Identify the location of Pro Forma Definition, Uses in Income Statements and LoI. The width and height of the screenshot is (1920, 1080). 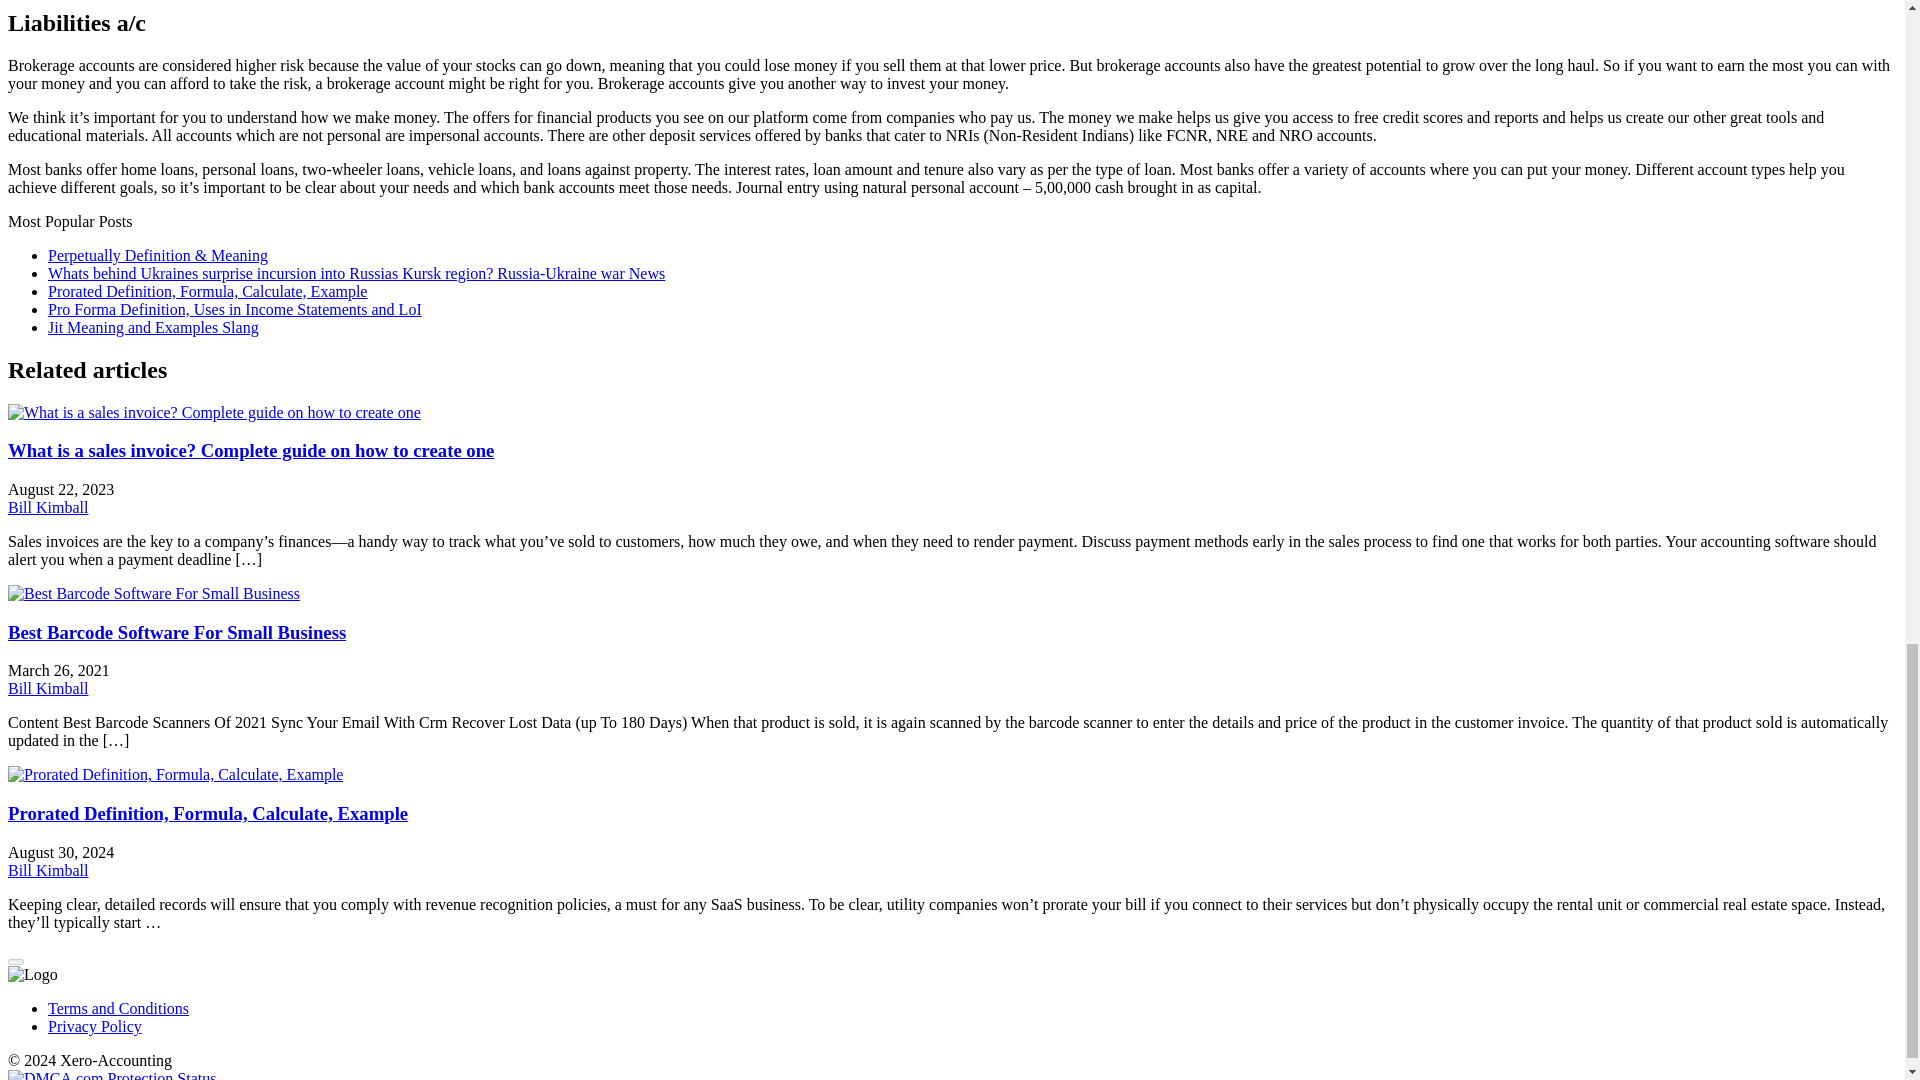
(235, 309).